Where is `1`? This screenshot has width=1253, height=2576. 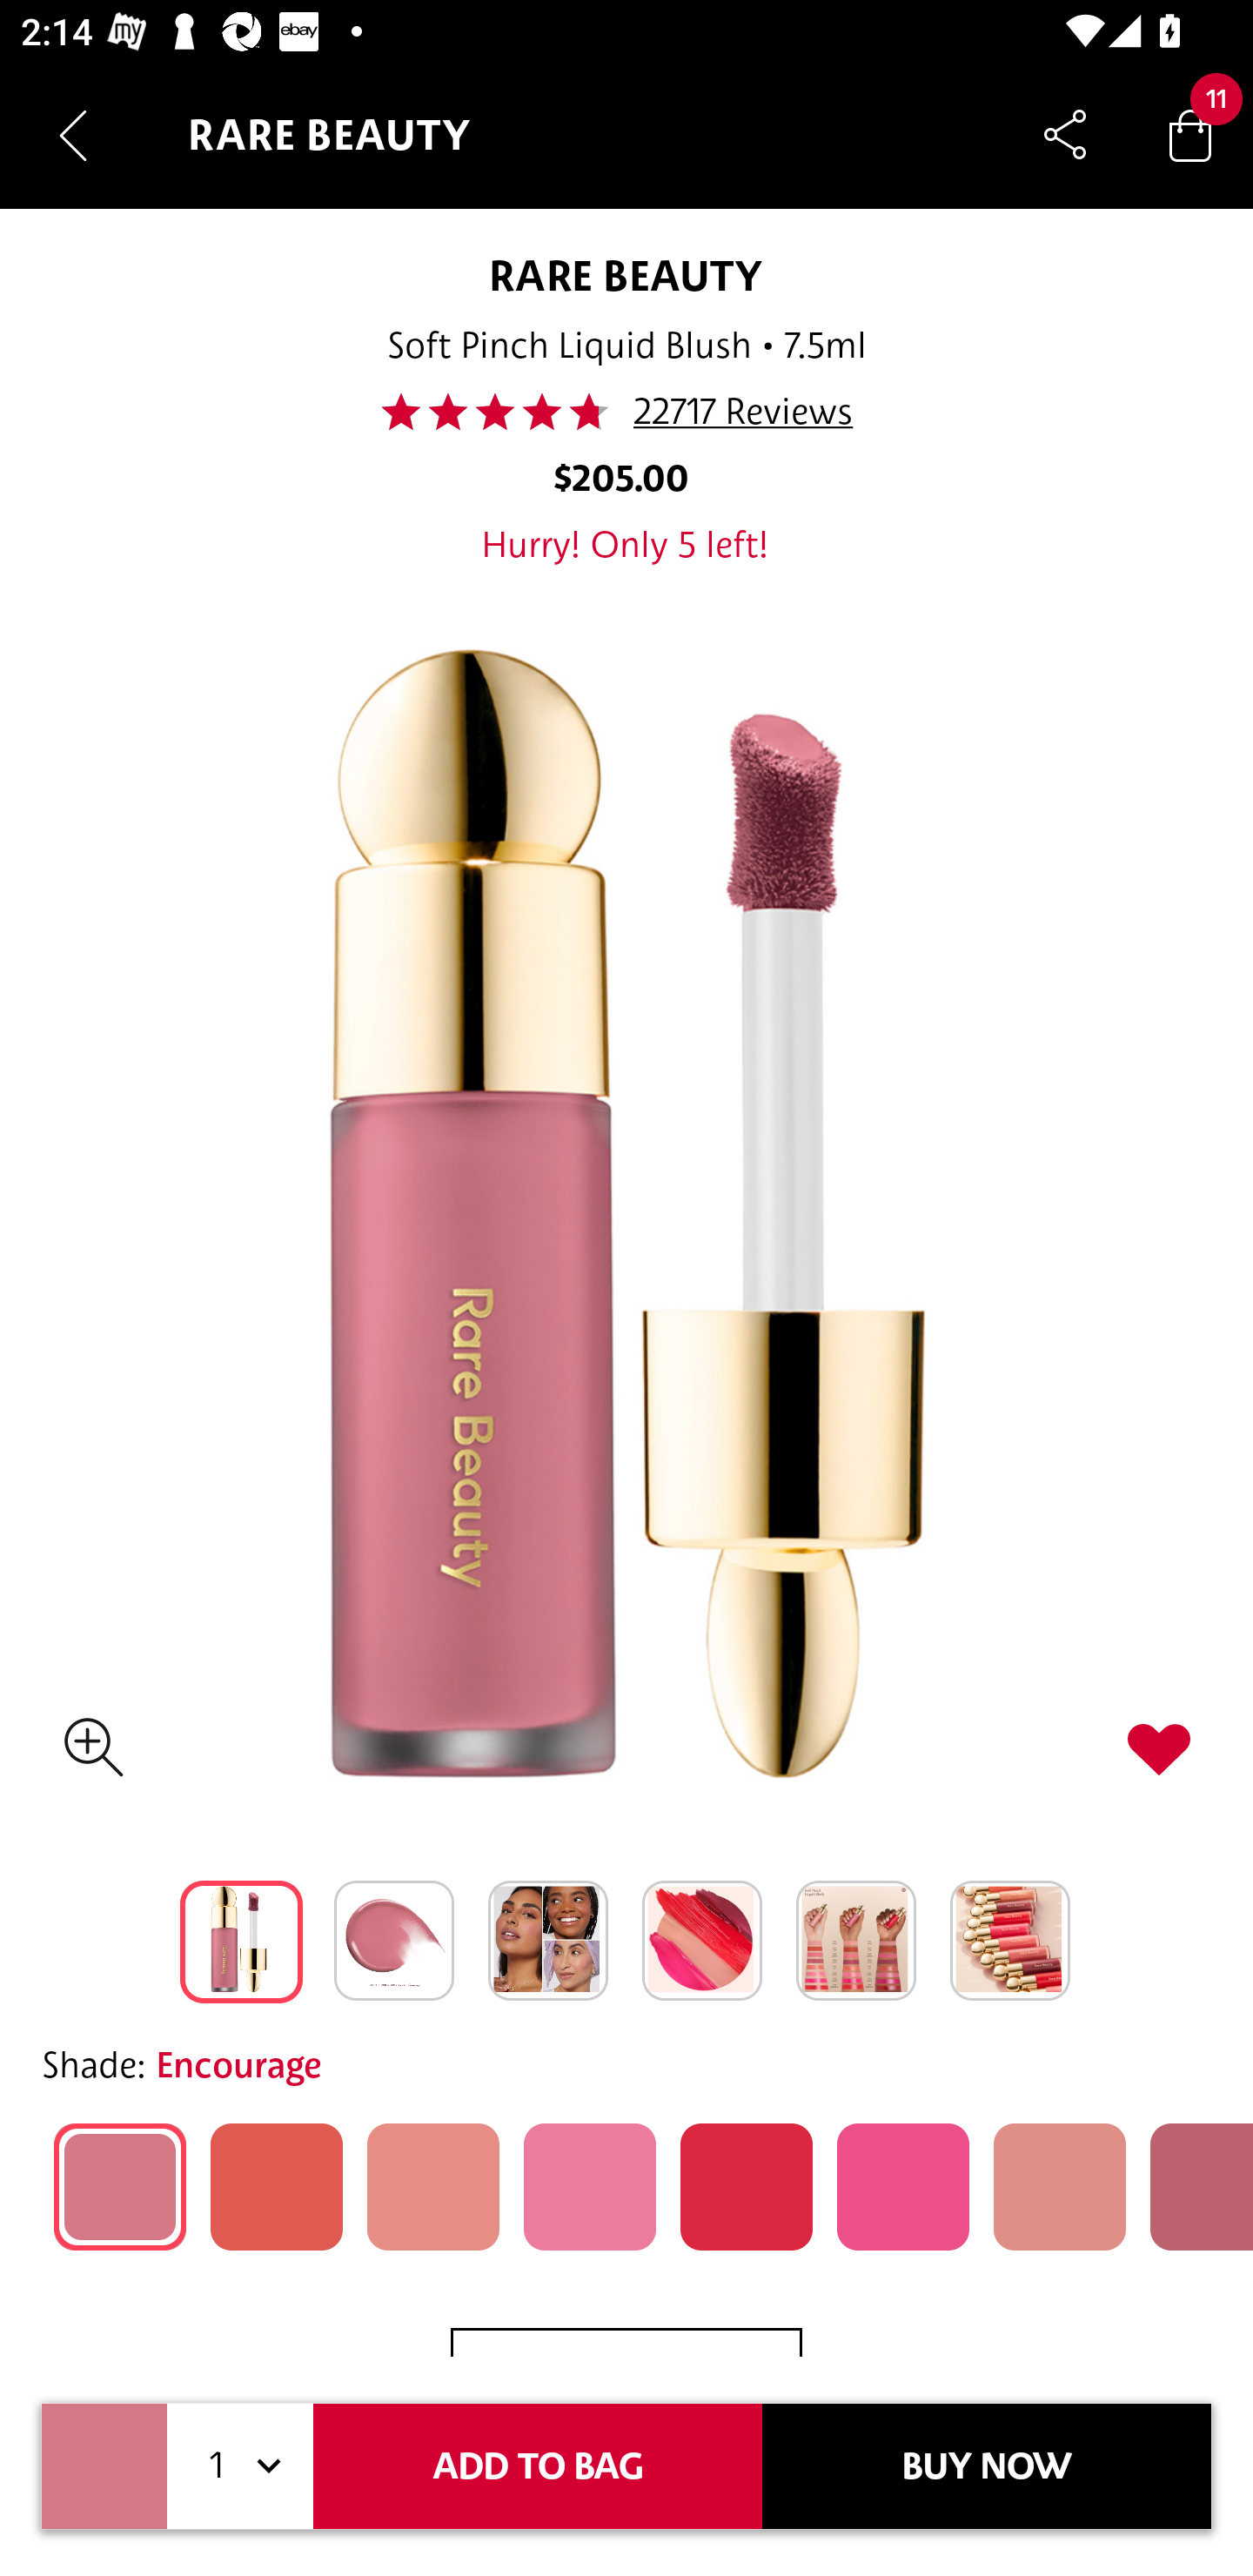
1 is located at coordinates (240, 2466).